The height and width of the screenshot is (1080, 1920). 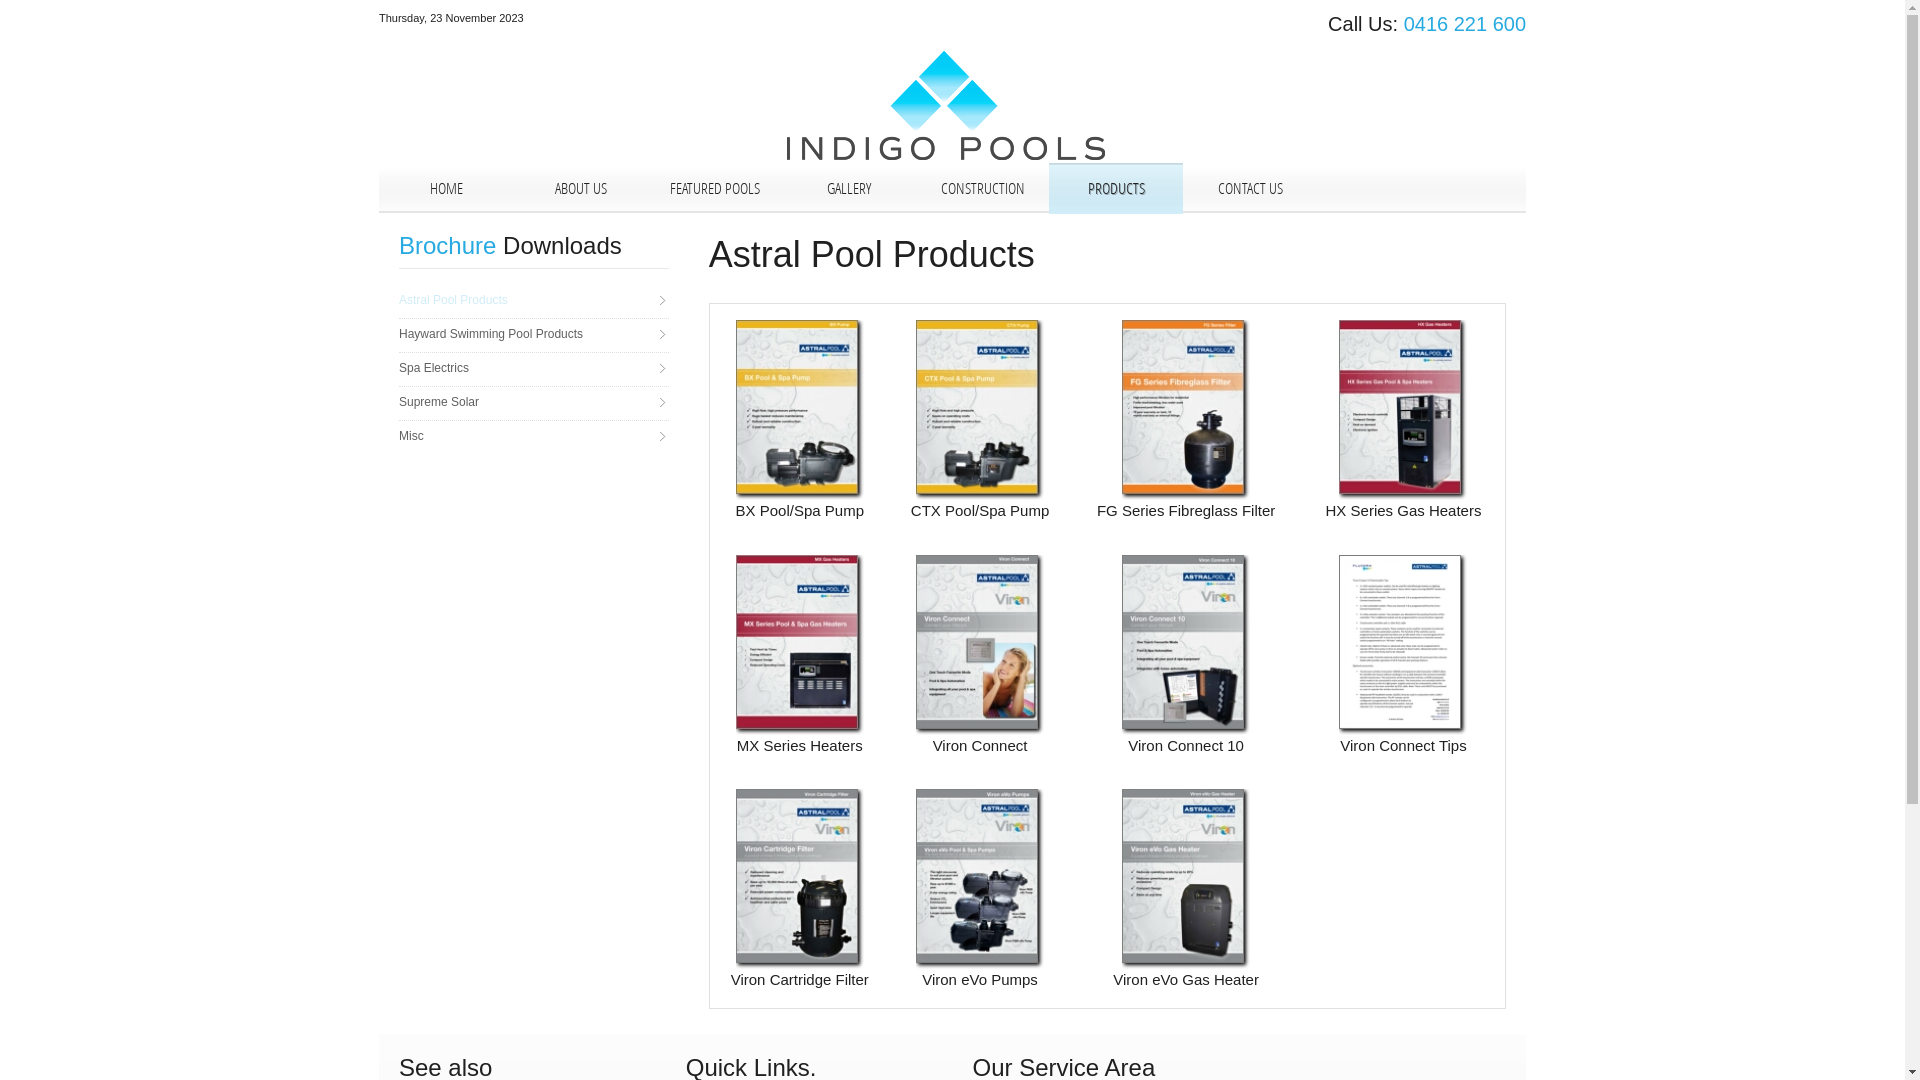 I want to click on Viron Cartridge Filter, so click(x=800, y=928).